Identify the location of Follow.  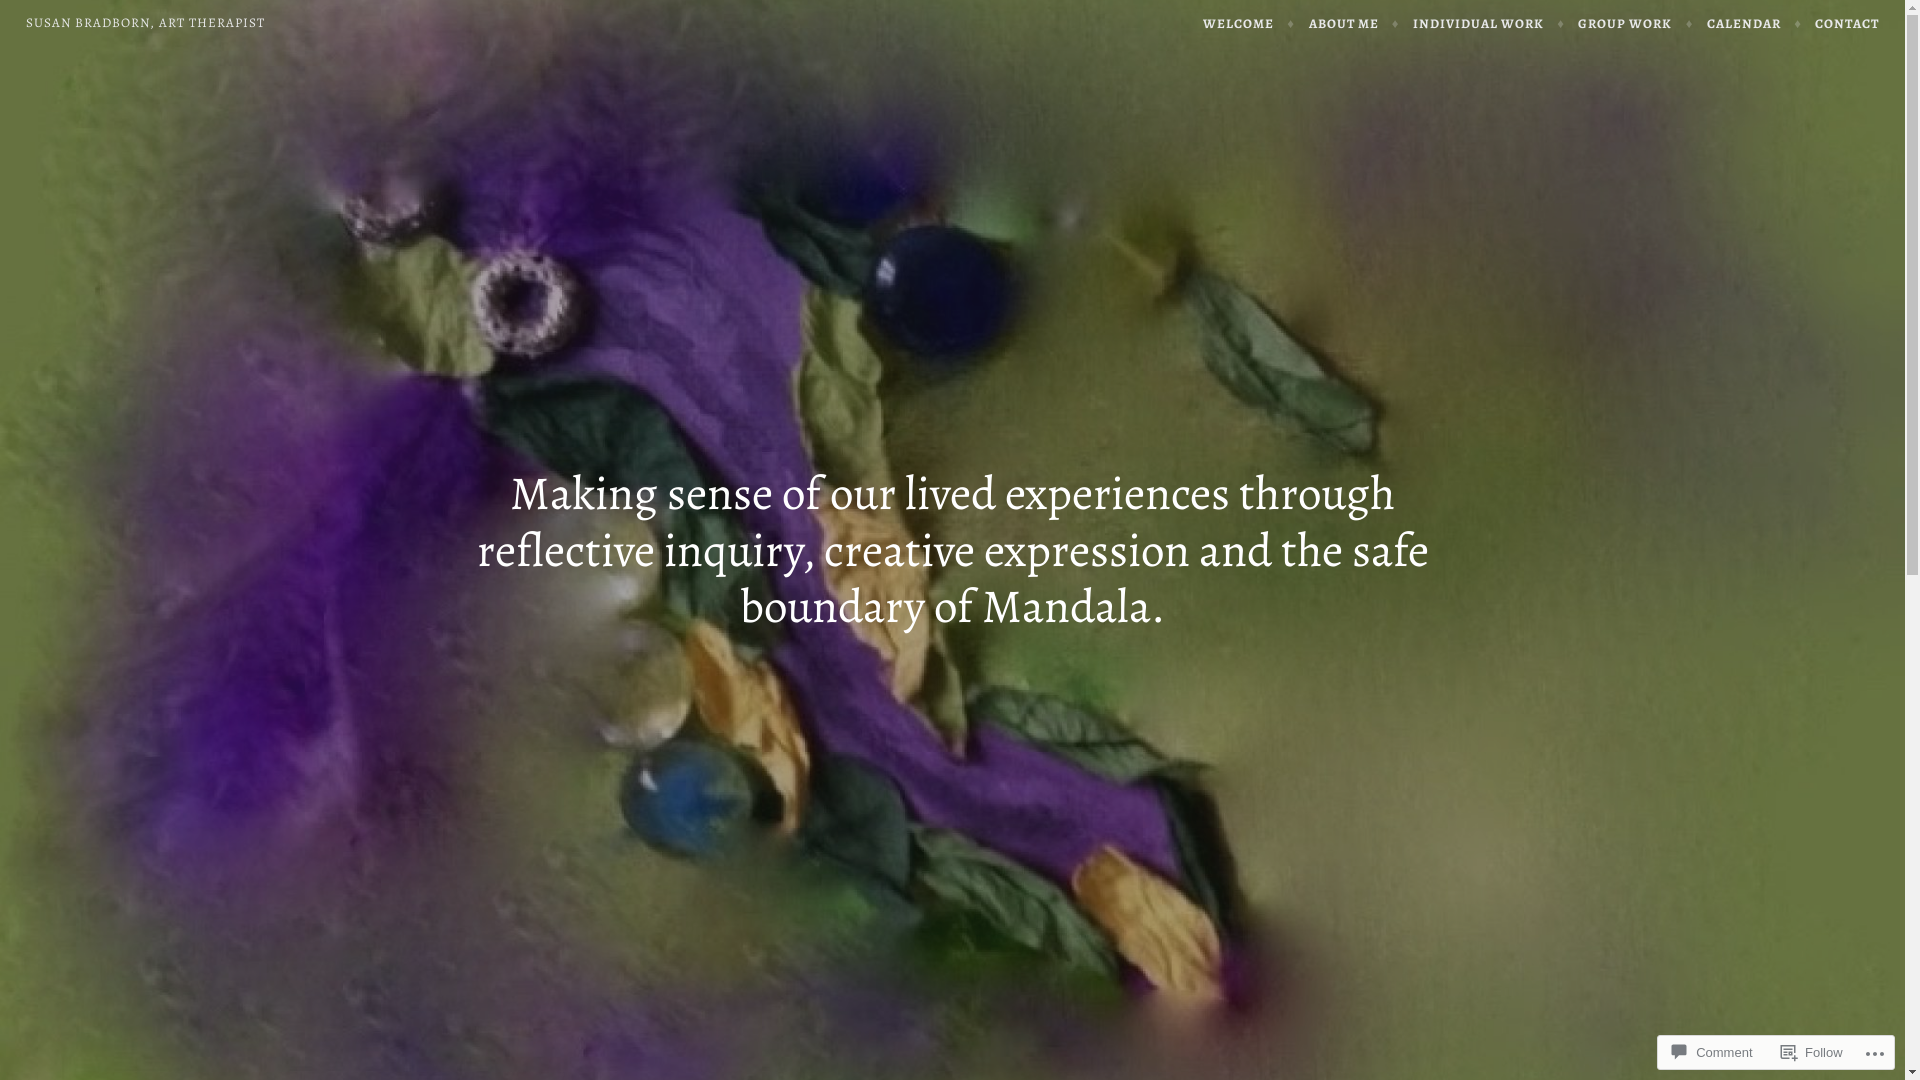
(1812, 1052).